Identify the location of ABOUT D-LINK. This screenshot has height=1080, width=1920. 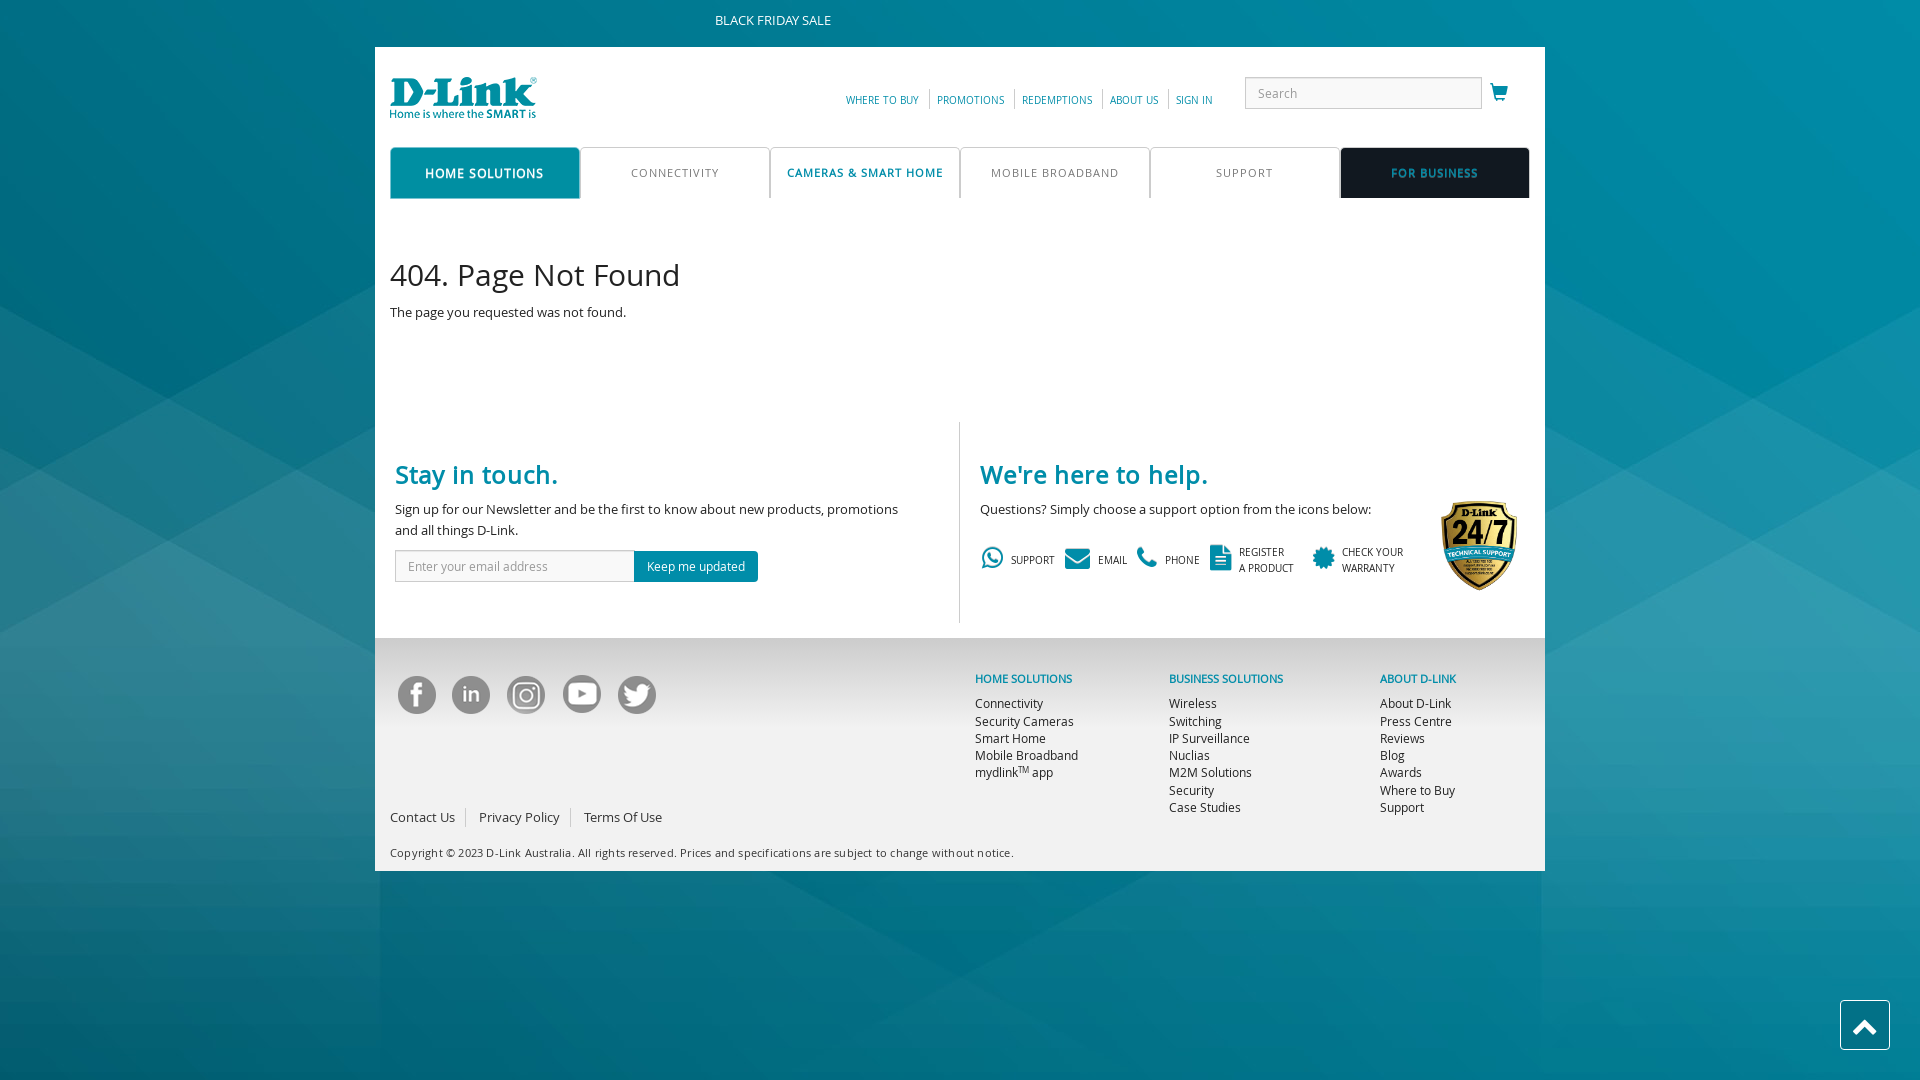
(1418, 678).